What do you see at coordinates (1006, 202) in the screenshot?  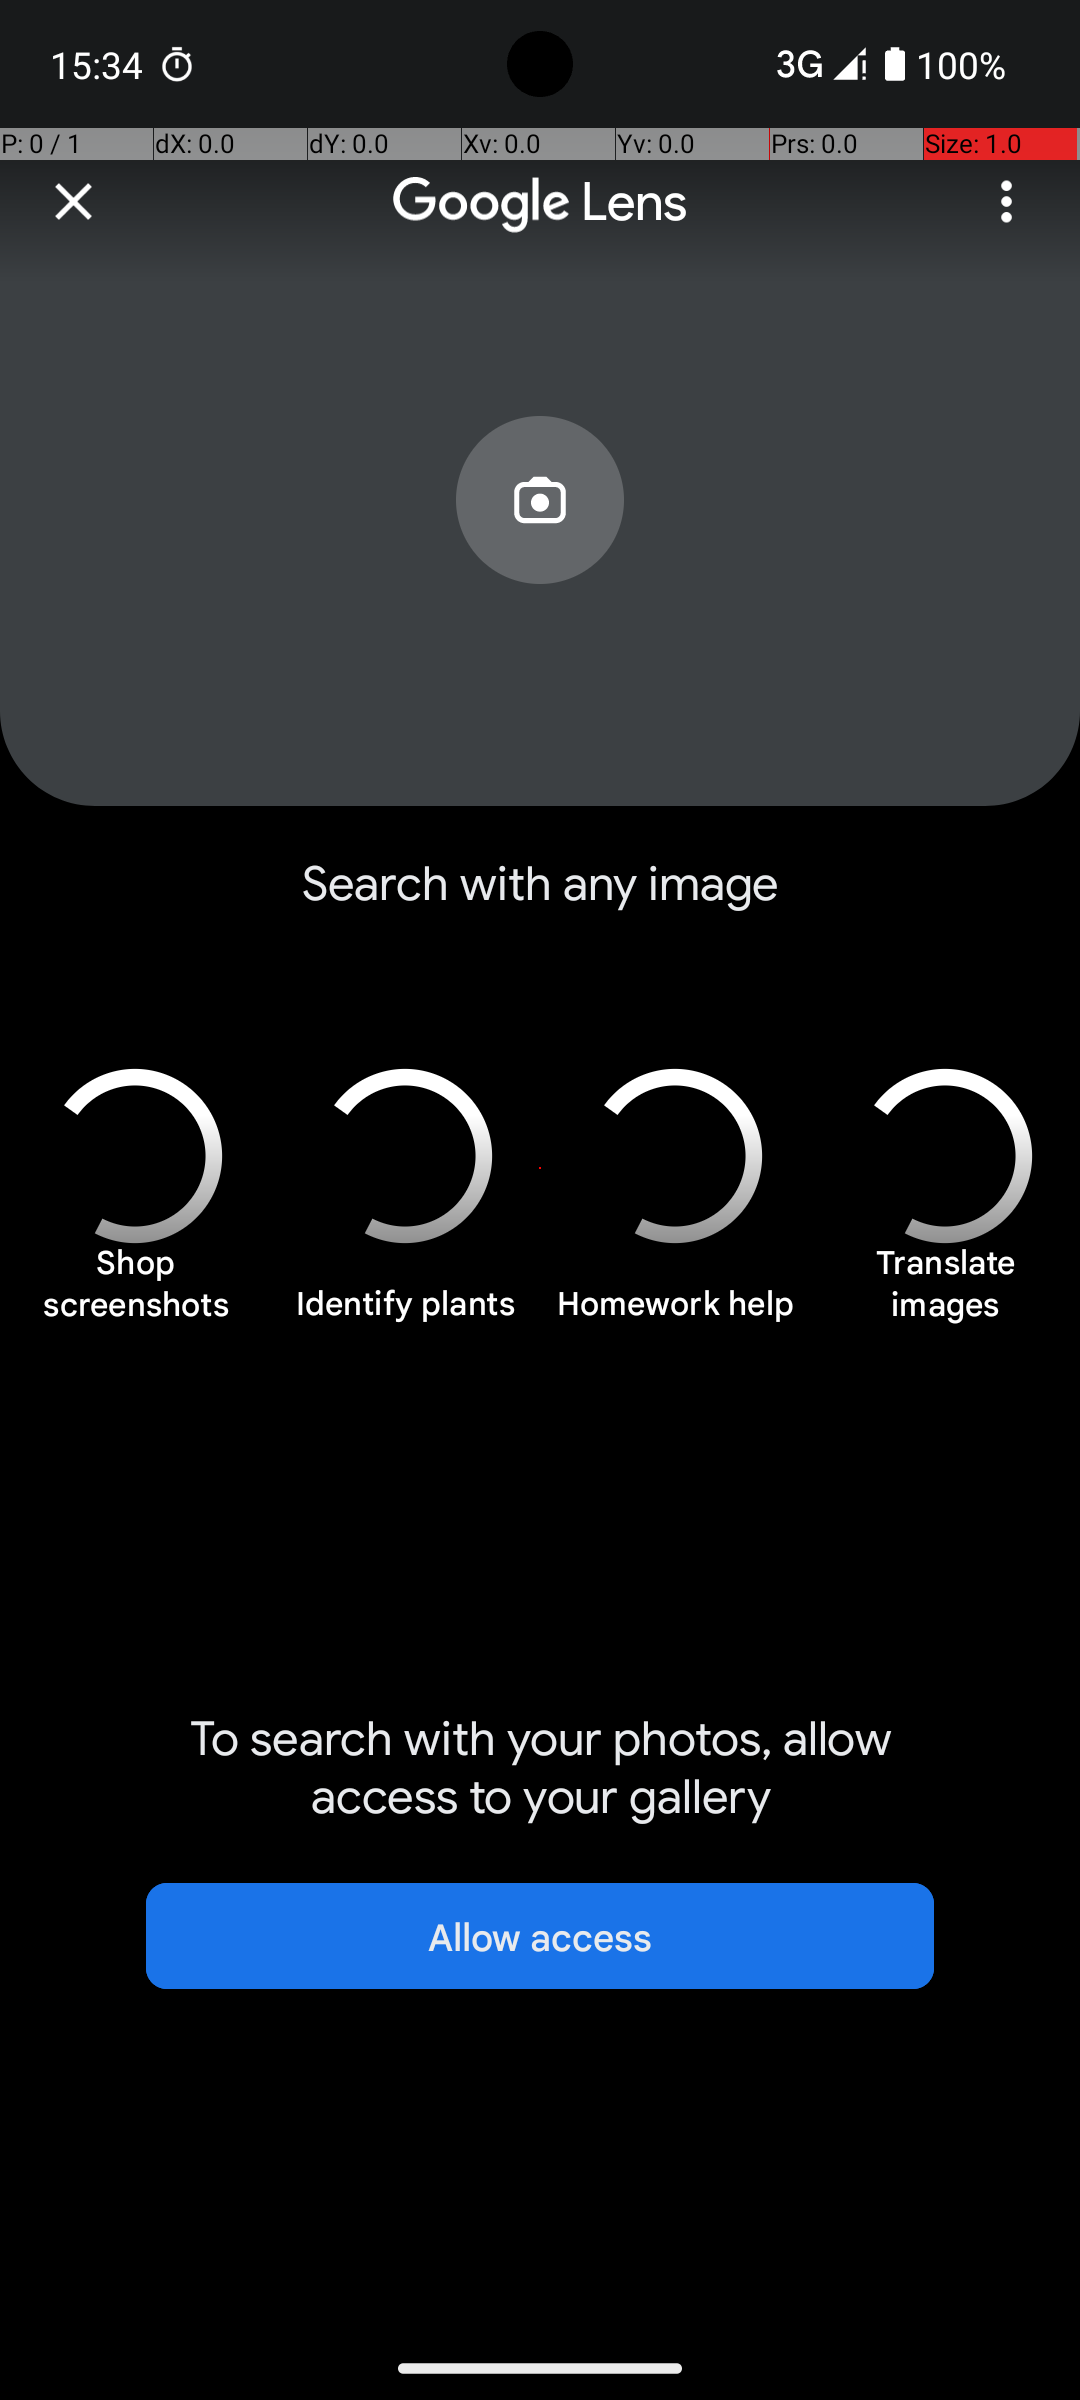 I see `More options` at bounding box center [1006, 202].